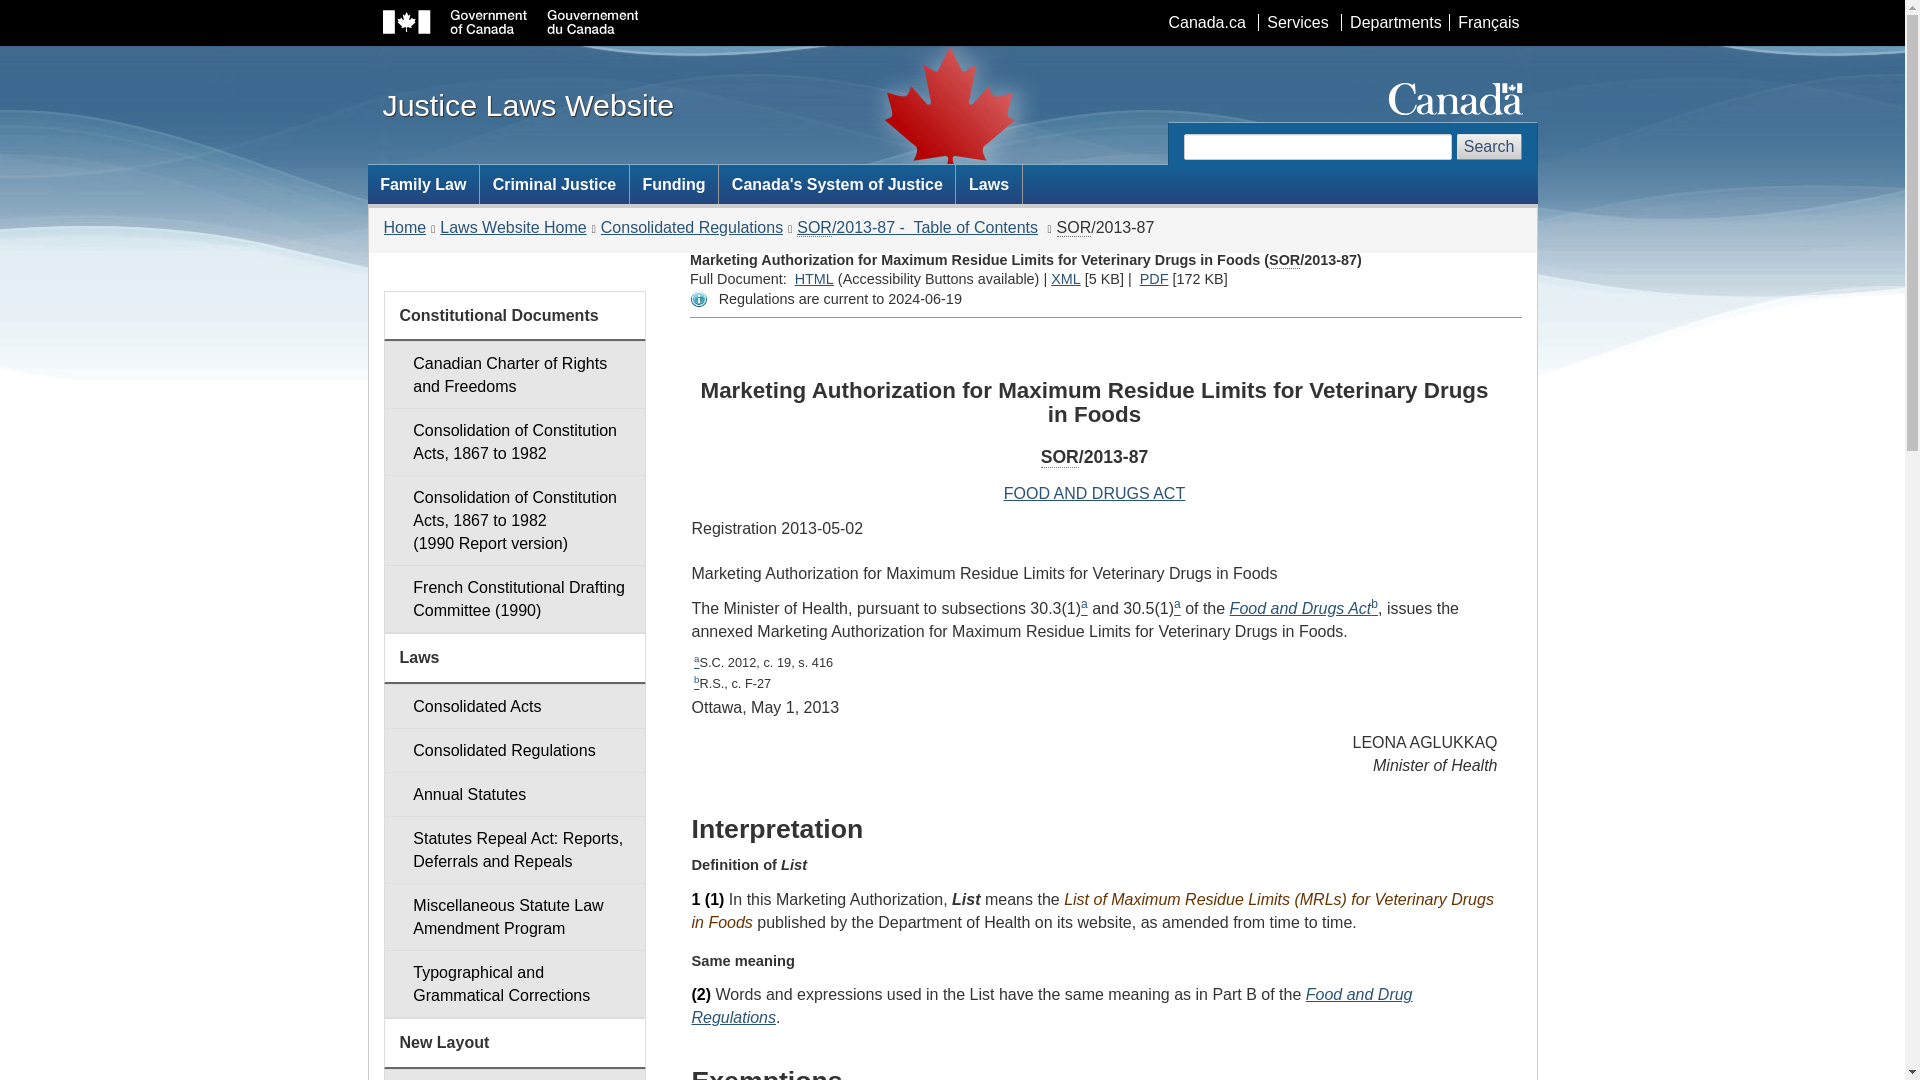 Image resolution: width=1920 pixels, height=1080 pixels. Describe the element at coordinates (514, 750) in the screenshot. I see `Consolidated Regulations and Orders` at that location.